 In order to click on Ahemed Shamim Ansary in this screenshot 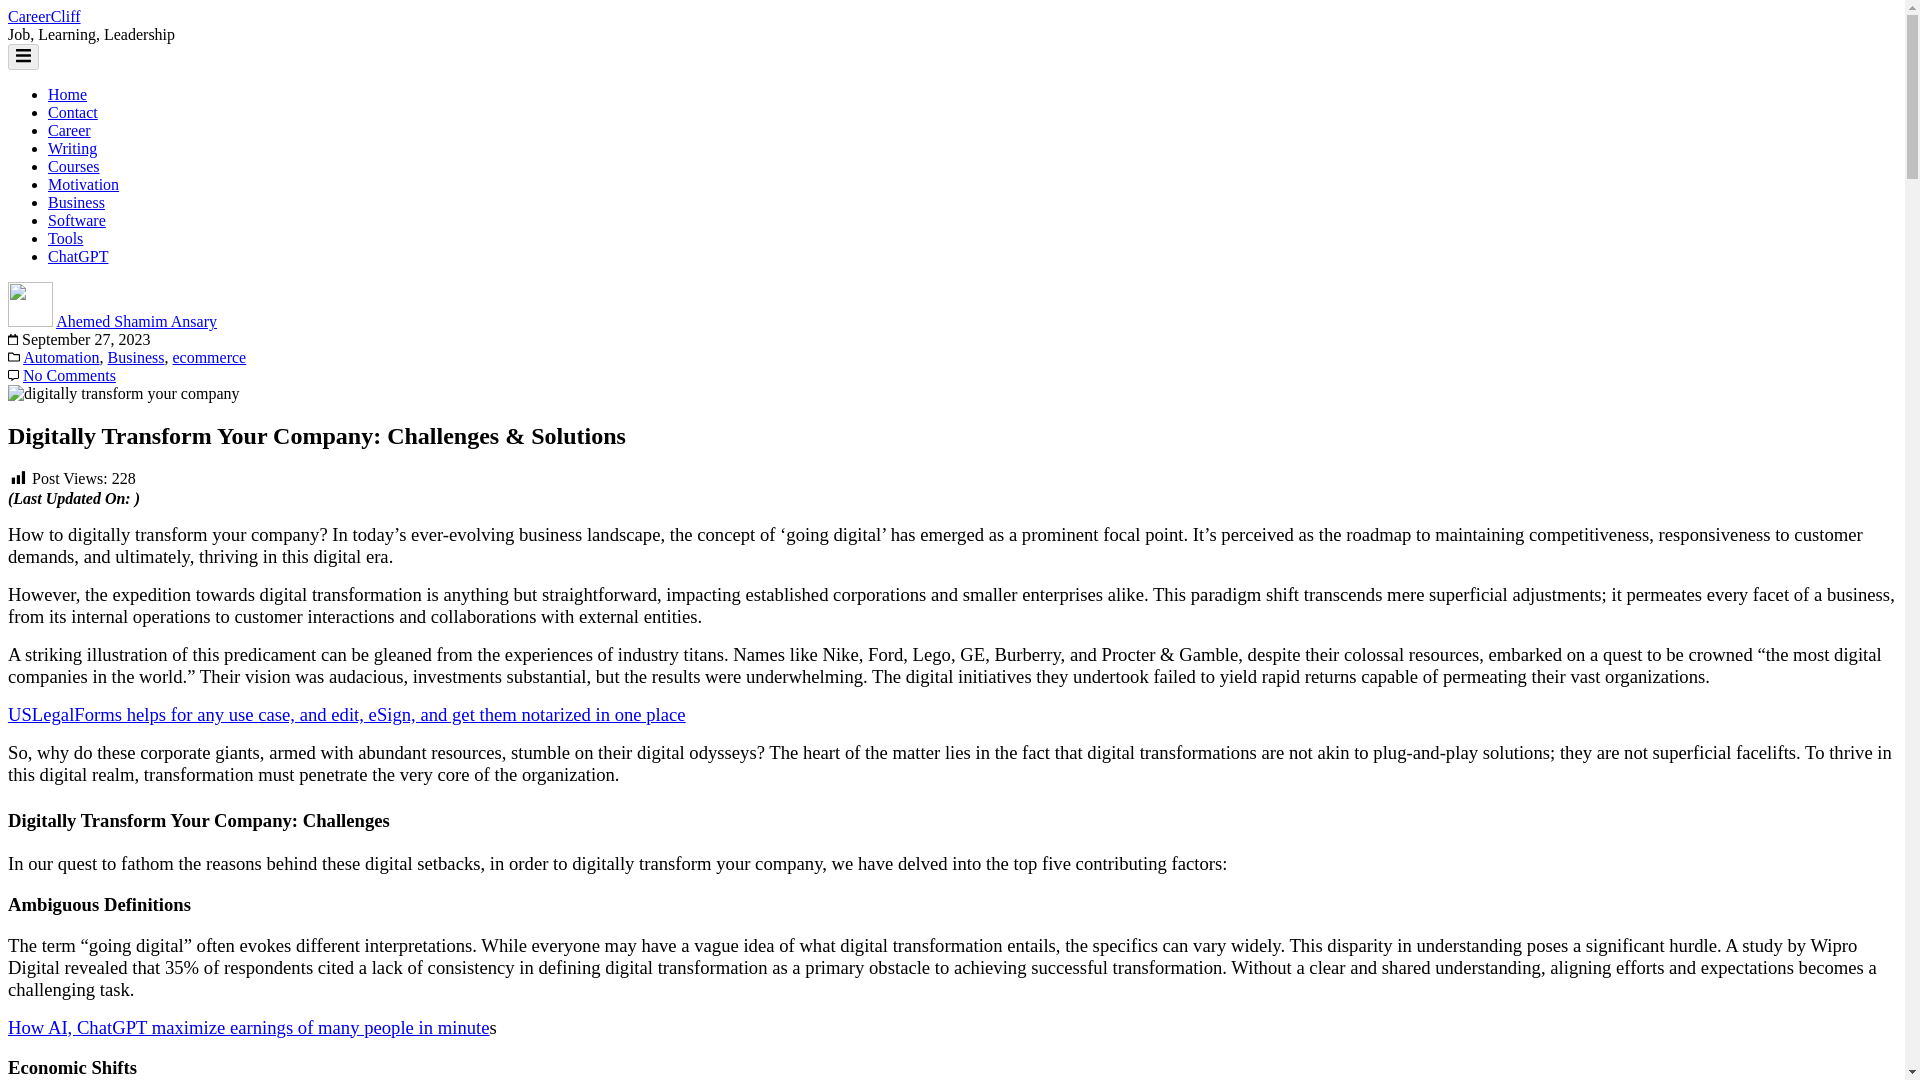, I will do `click(136, 322)`.